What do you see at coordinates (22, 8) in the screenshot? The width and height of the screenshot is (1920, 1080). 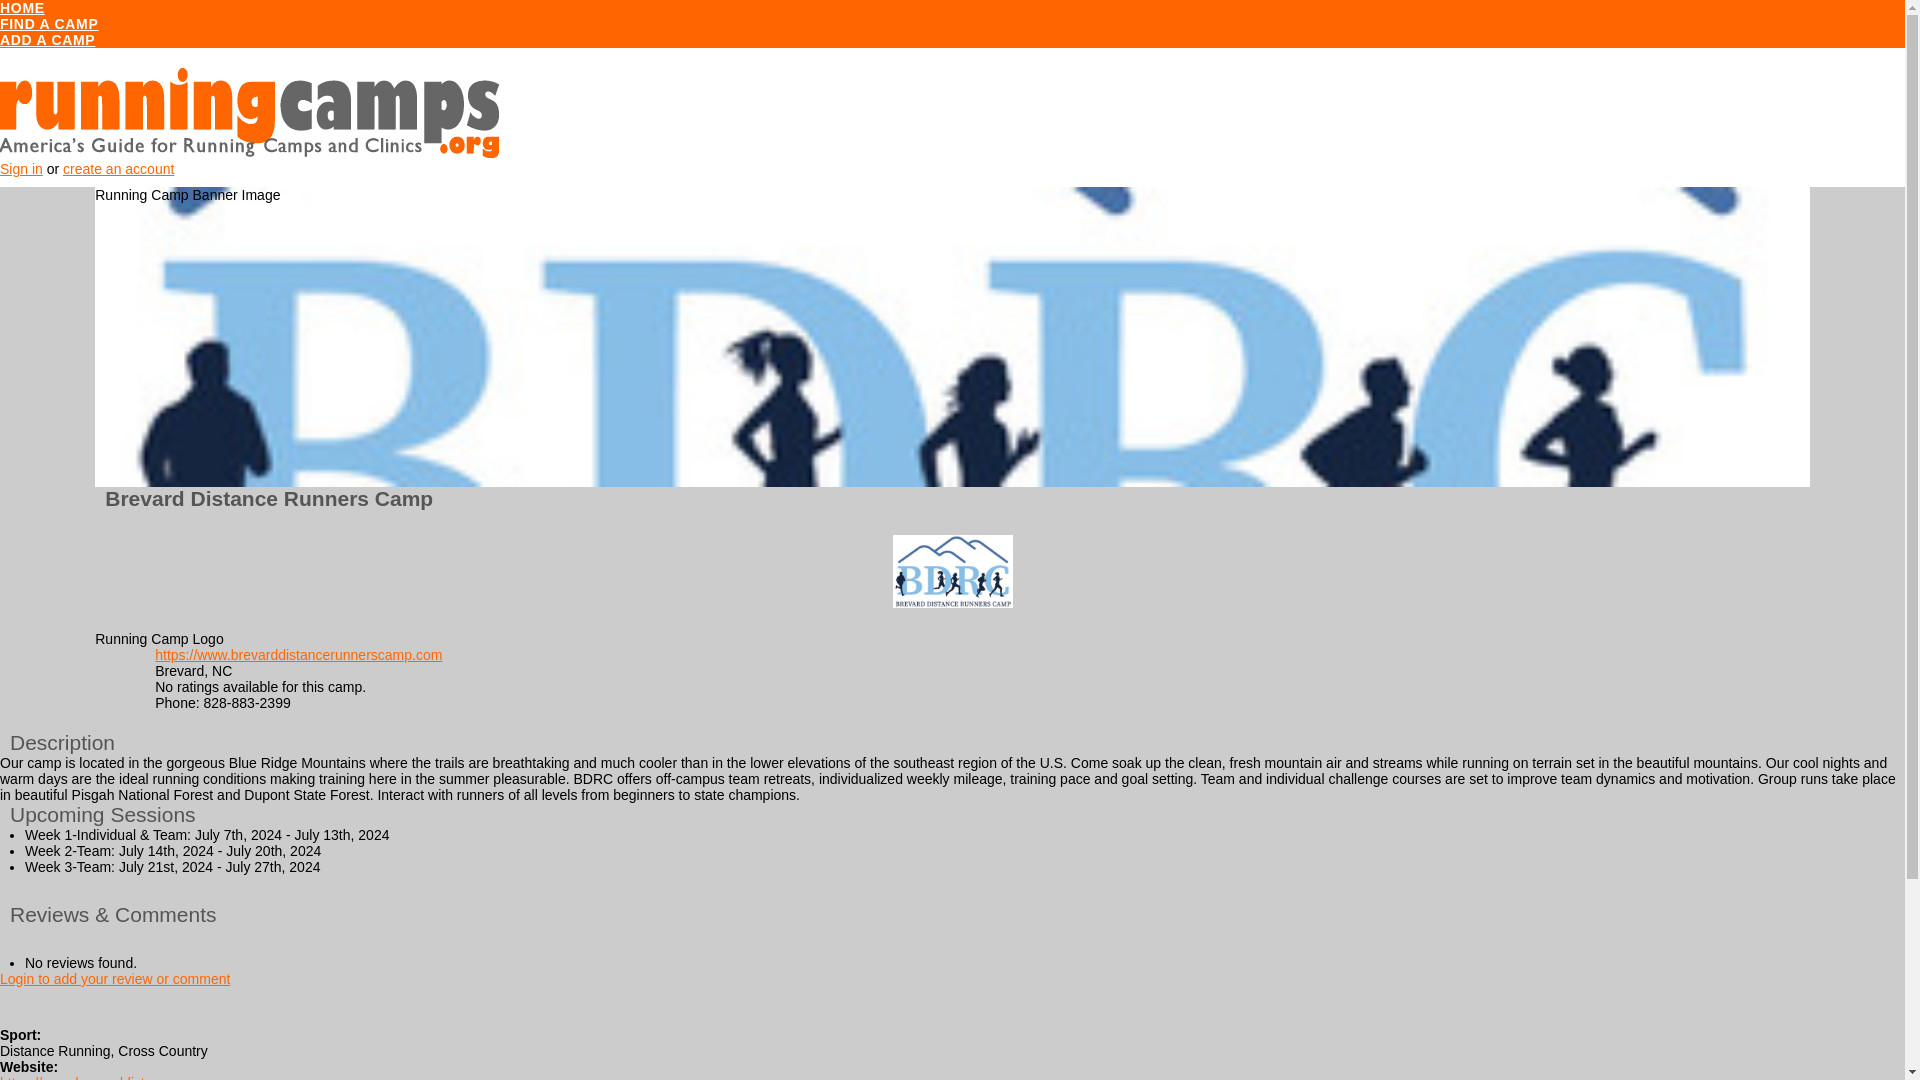 I see `HOME` at bounding box center [22, 8].